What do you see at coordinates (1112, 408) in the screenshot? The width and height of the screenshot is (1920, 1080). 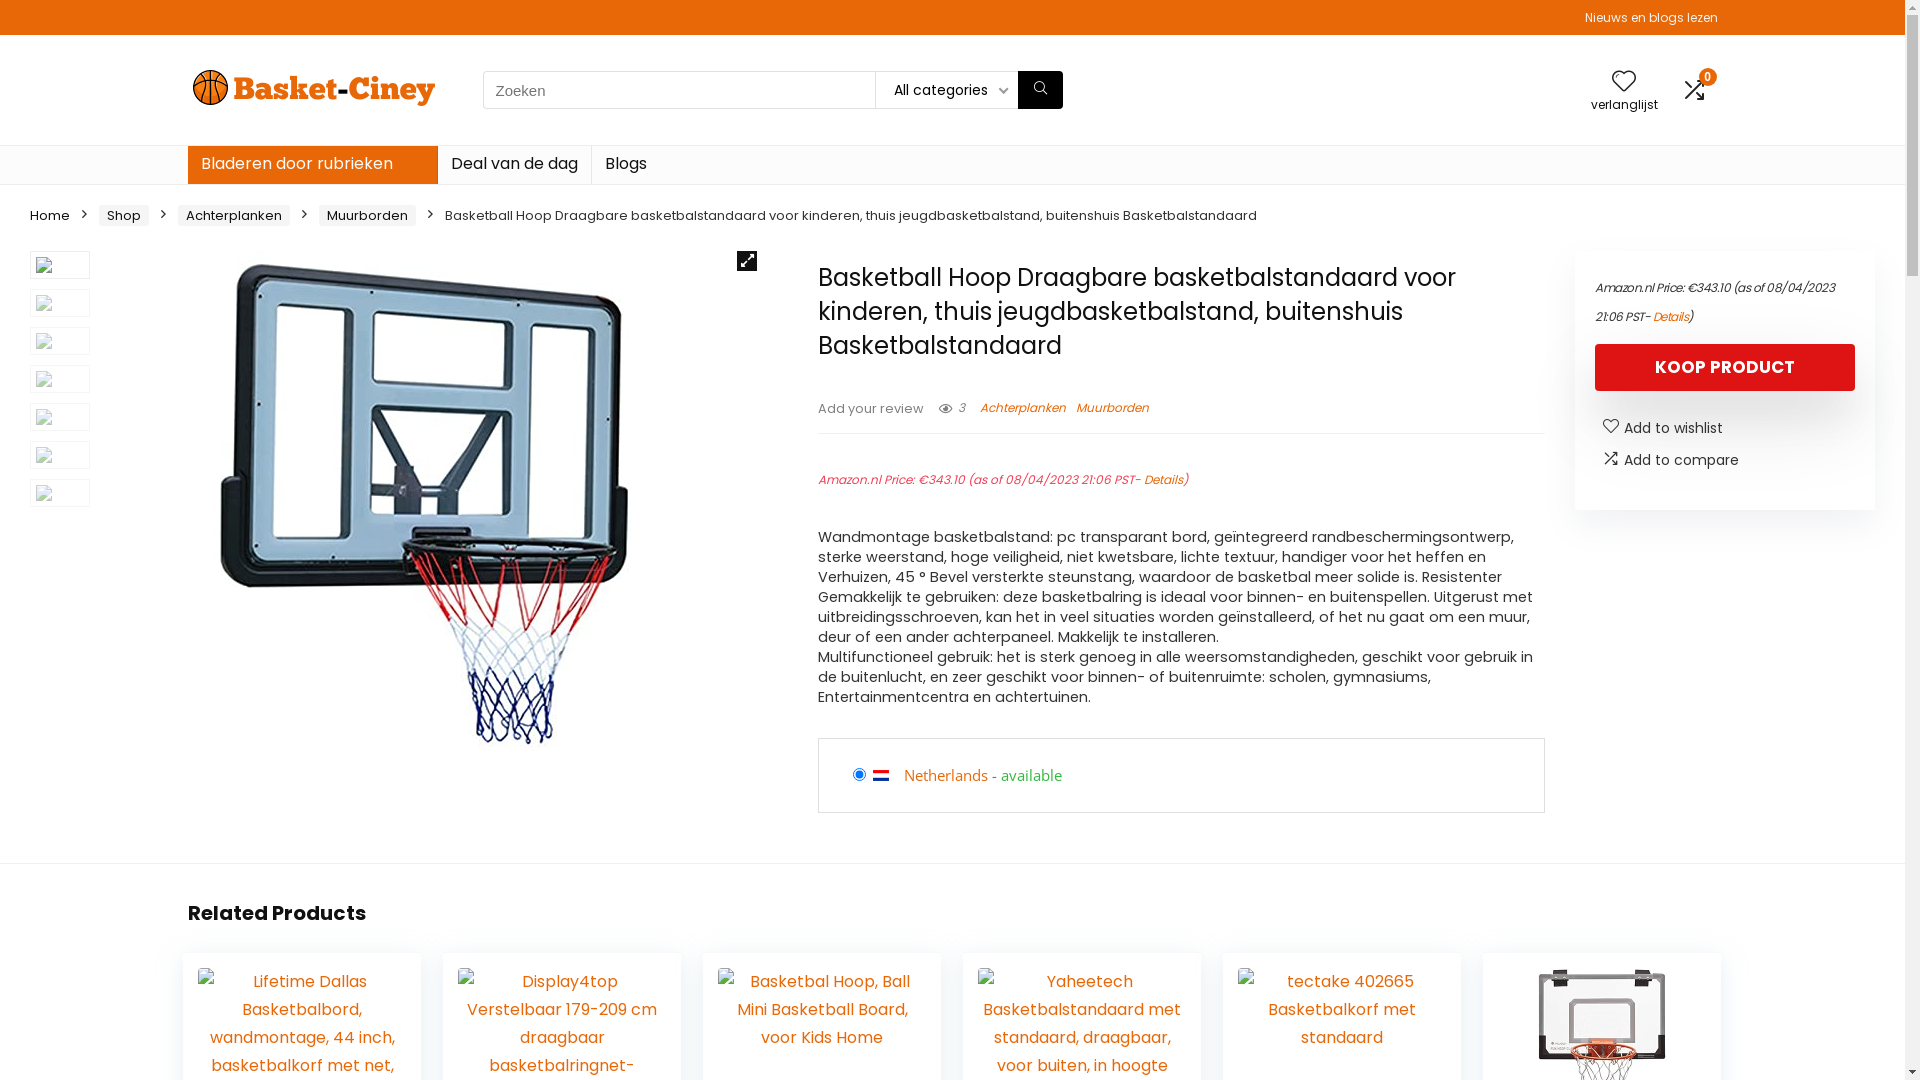 I see `Muurborden` at bounding box center [1112, 408].